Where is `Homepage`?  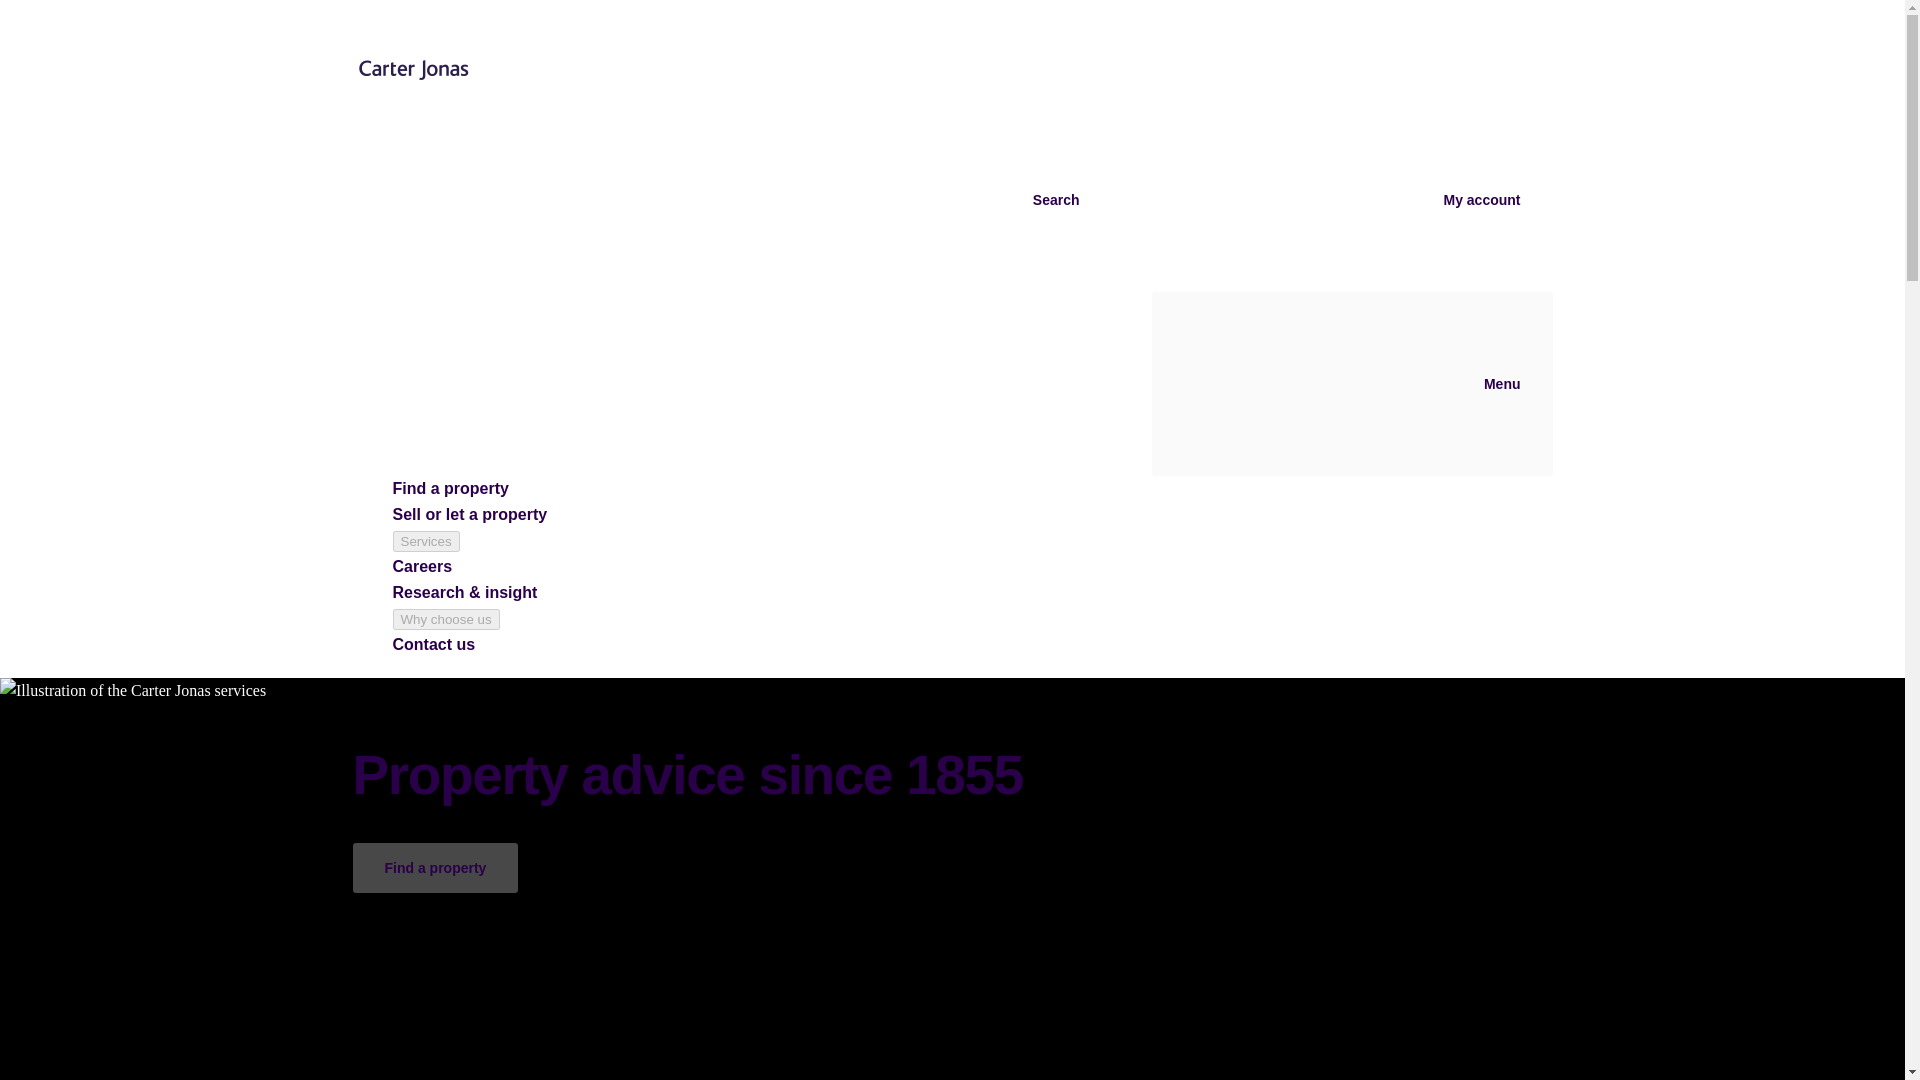 Homepage is located at coordinates (513, 54).